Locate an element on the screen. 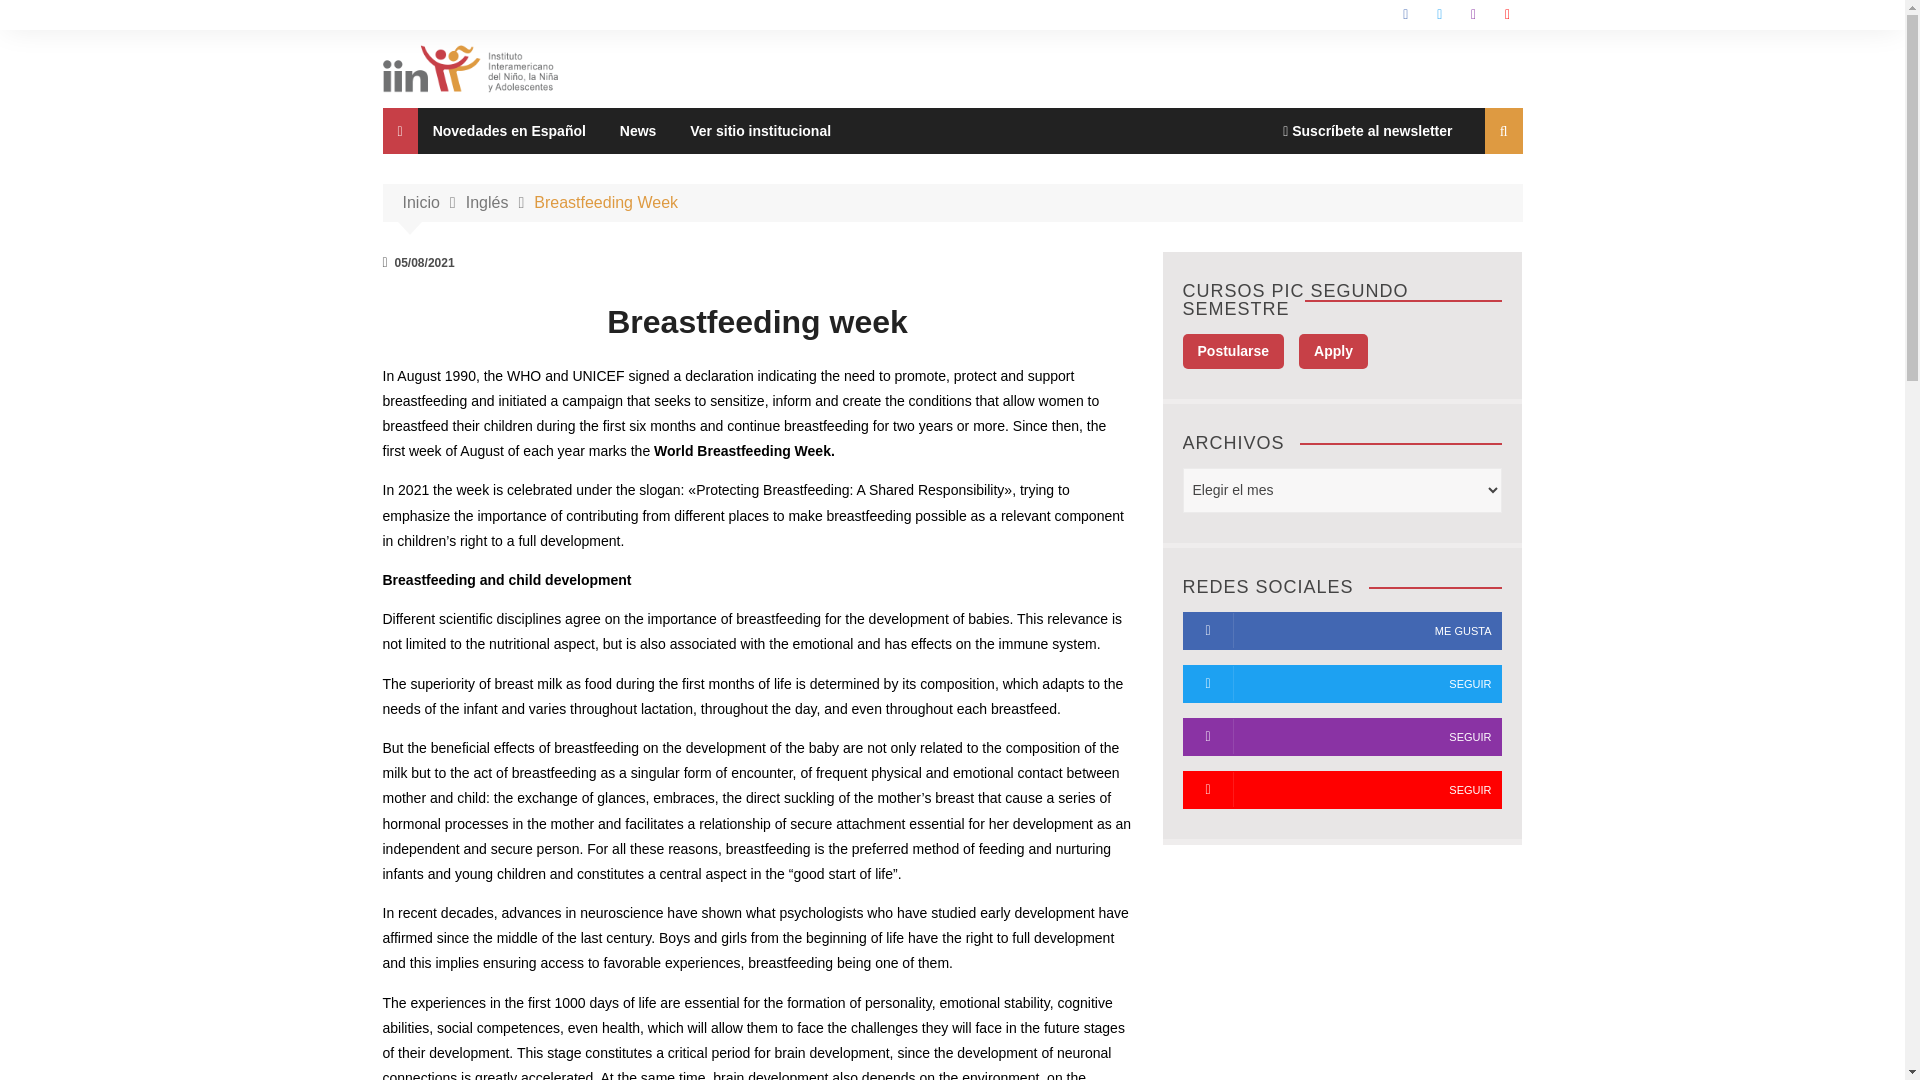 This screenshot has height=1080, width=1920. Inicio is located at coordinates (432, 202).